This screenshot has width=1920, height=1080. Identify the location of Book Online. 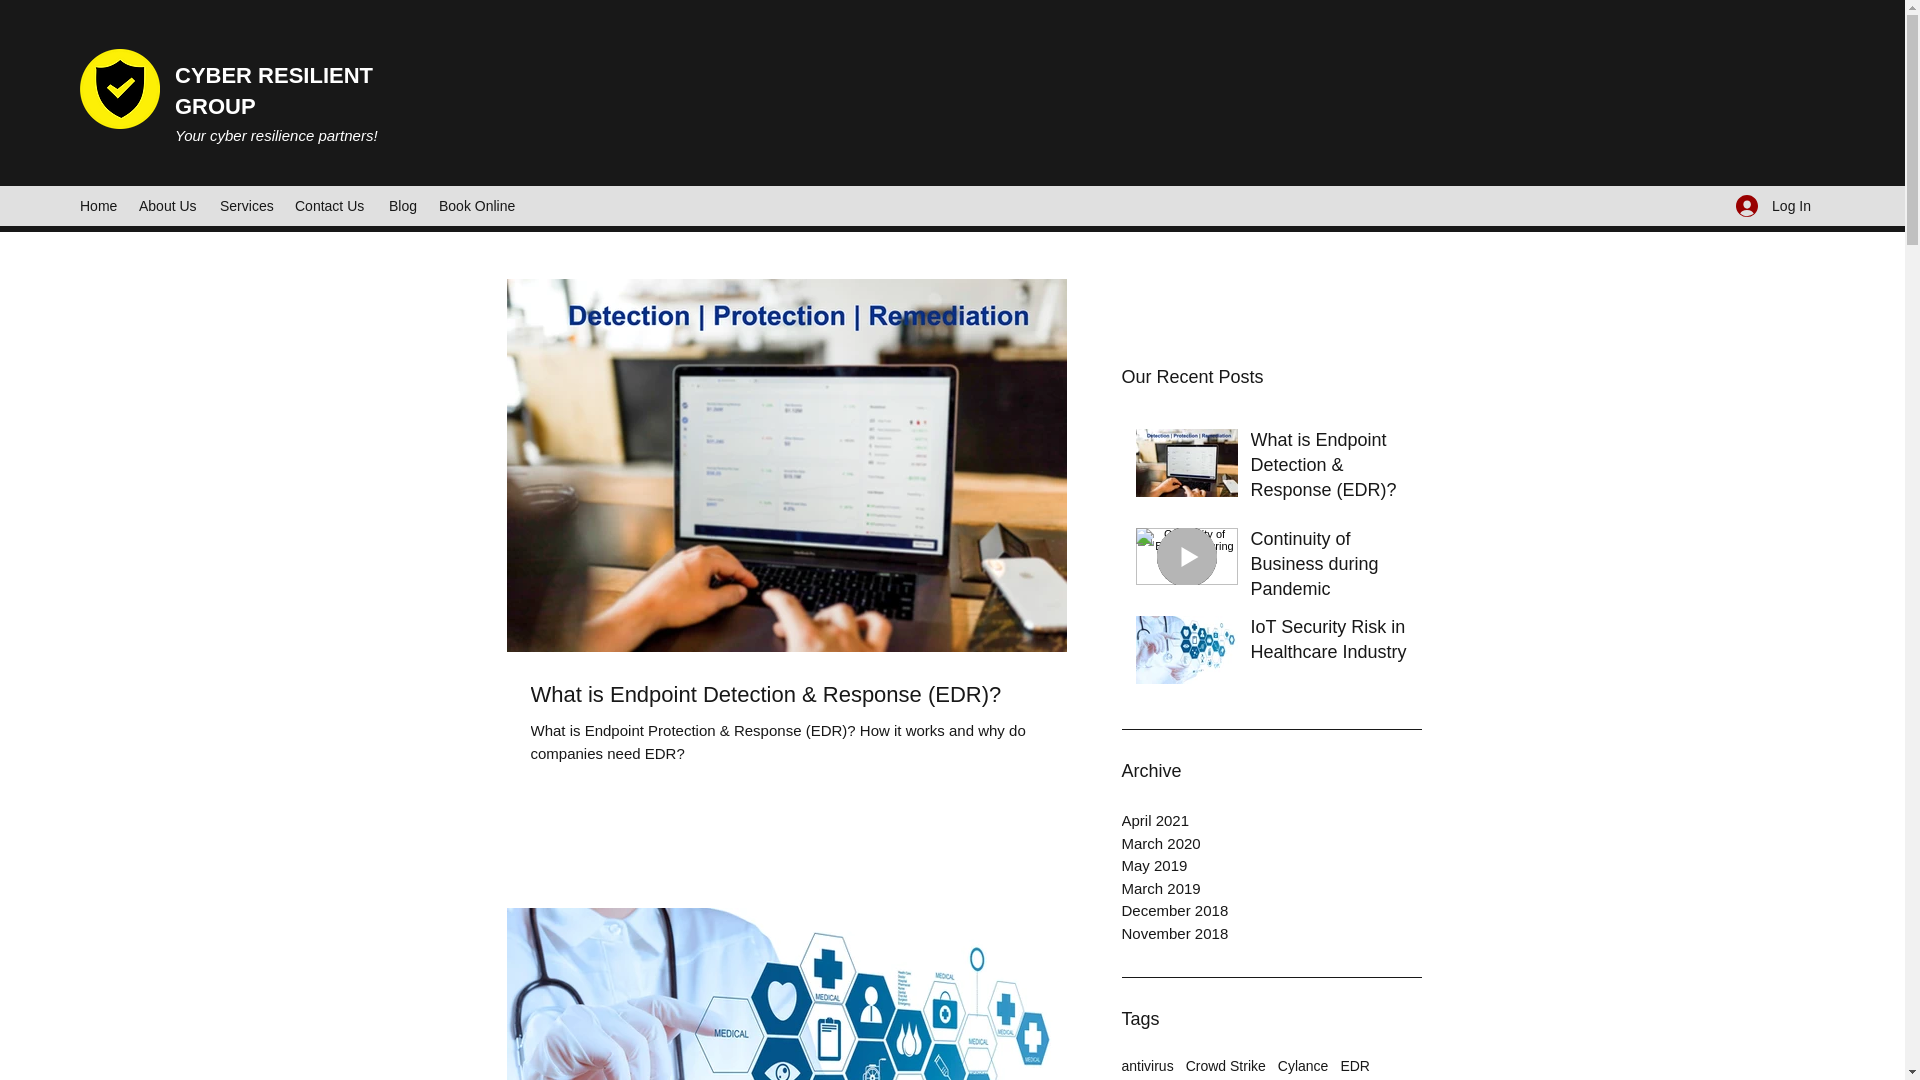
(477, 206).